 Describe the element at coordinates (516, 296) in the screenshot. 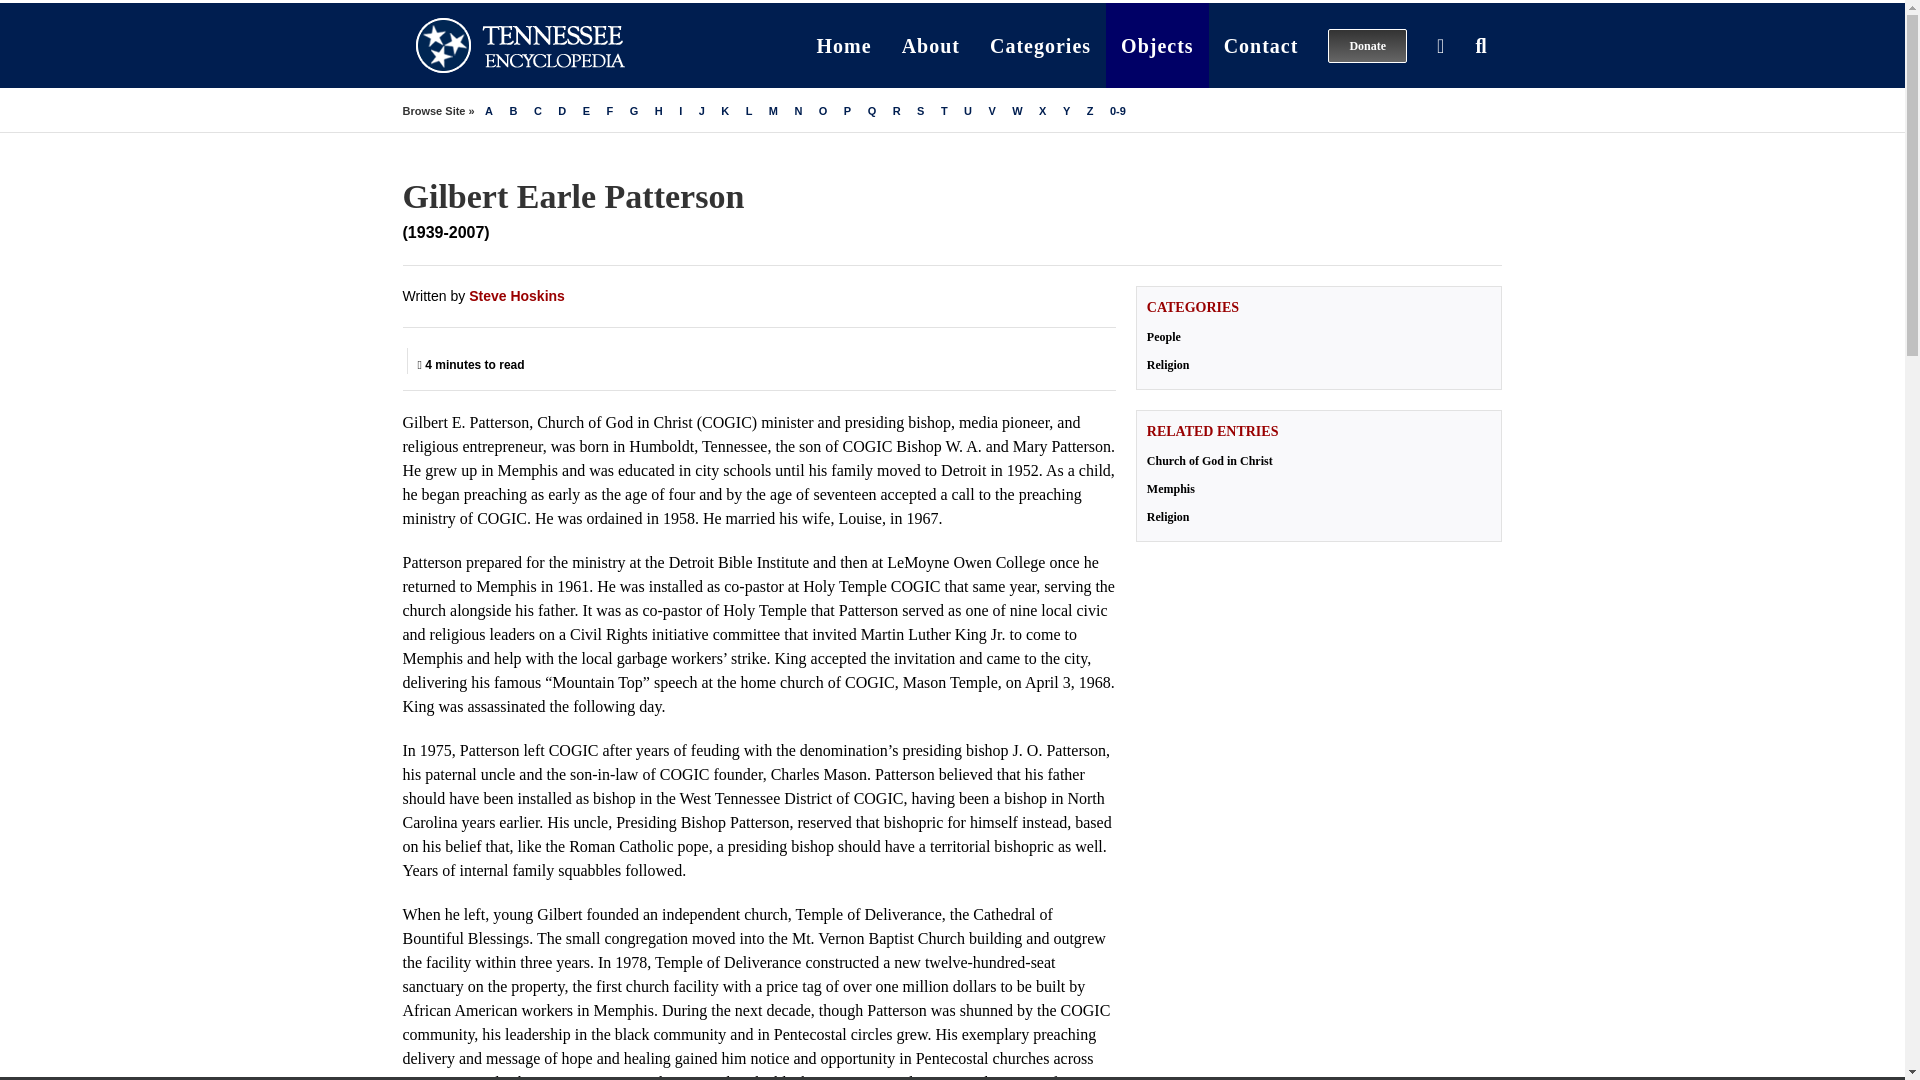

I see `Learn more about Steve Hoskins.` at that location.